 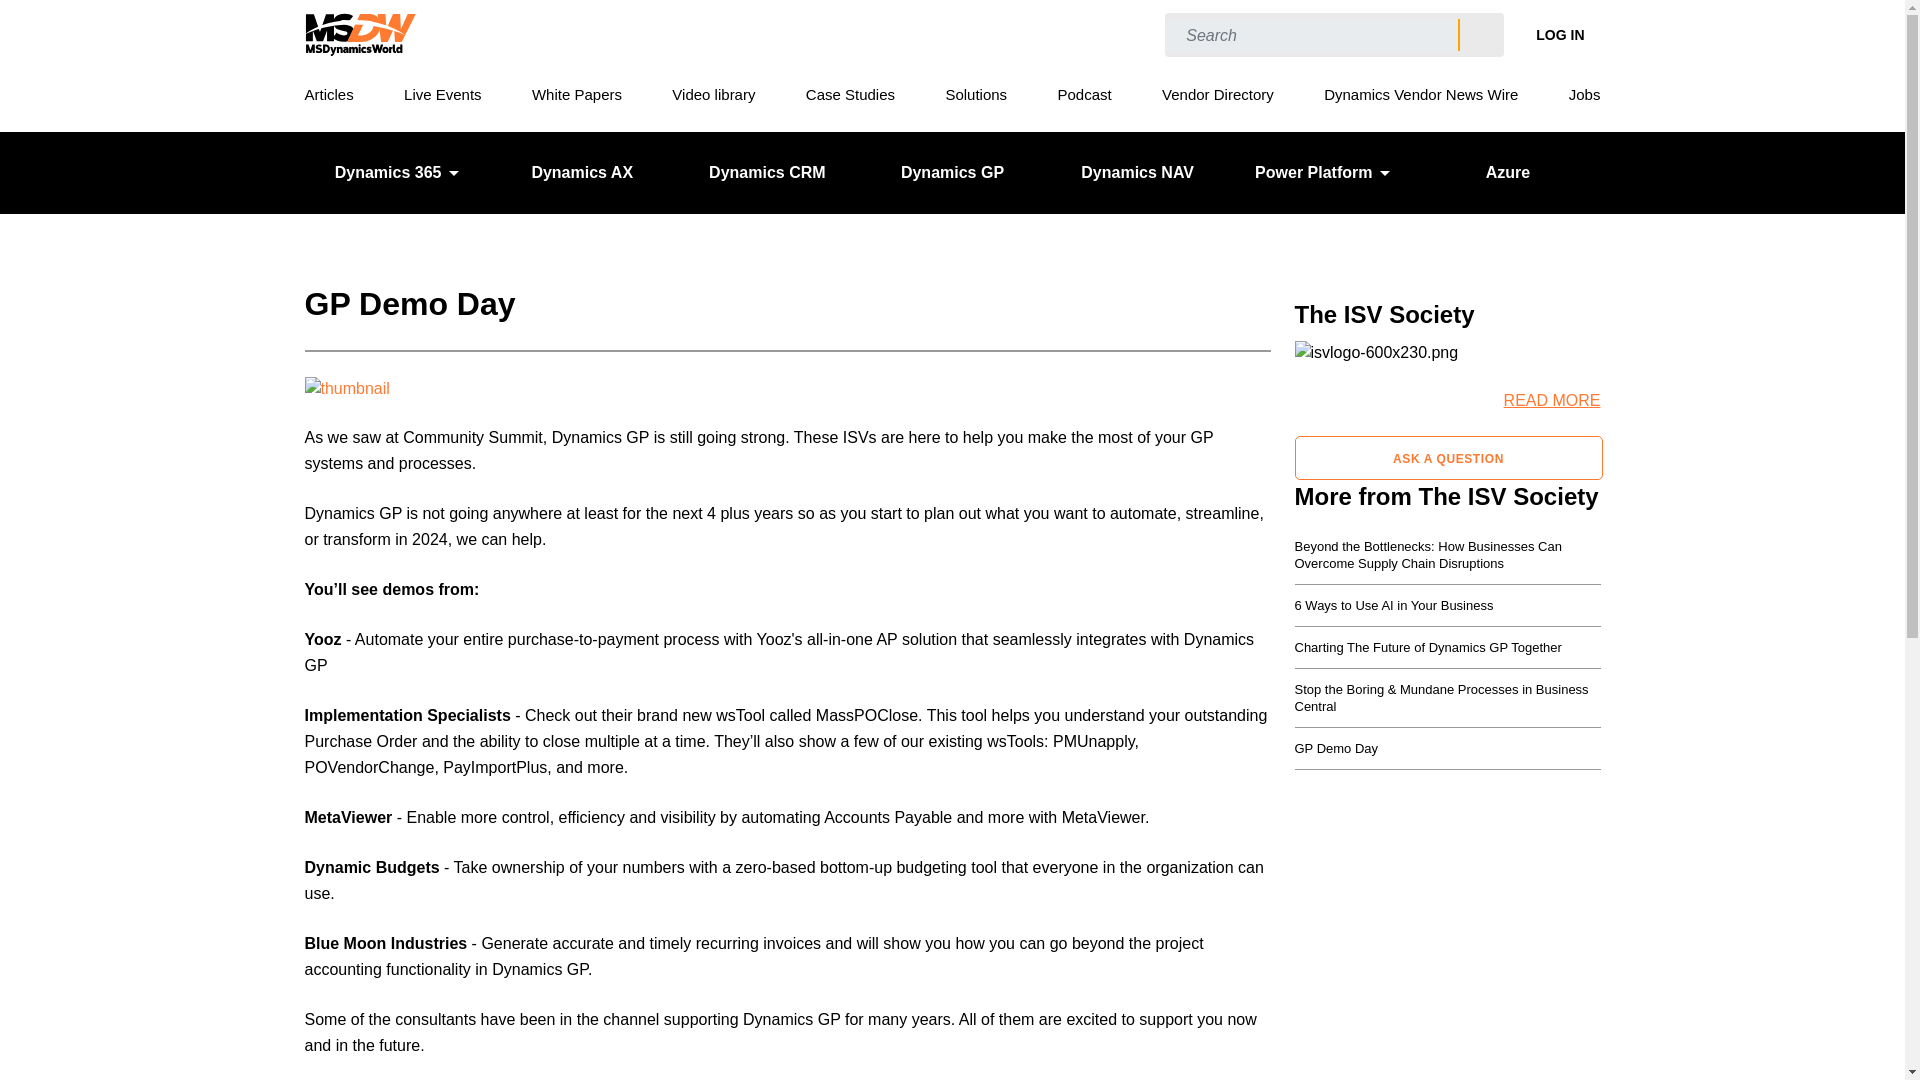 What do you see at coordinates (713, 94) in the screenshot?
I see `Video library` at bounding box center [713, 94].